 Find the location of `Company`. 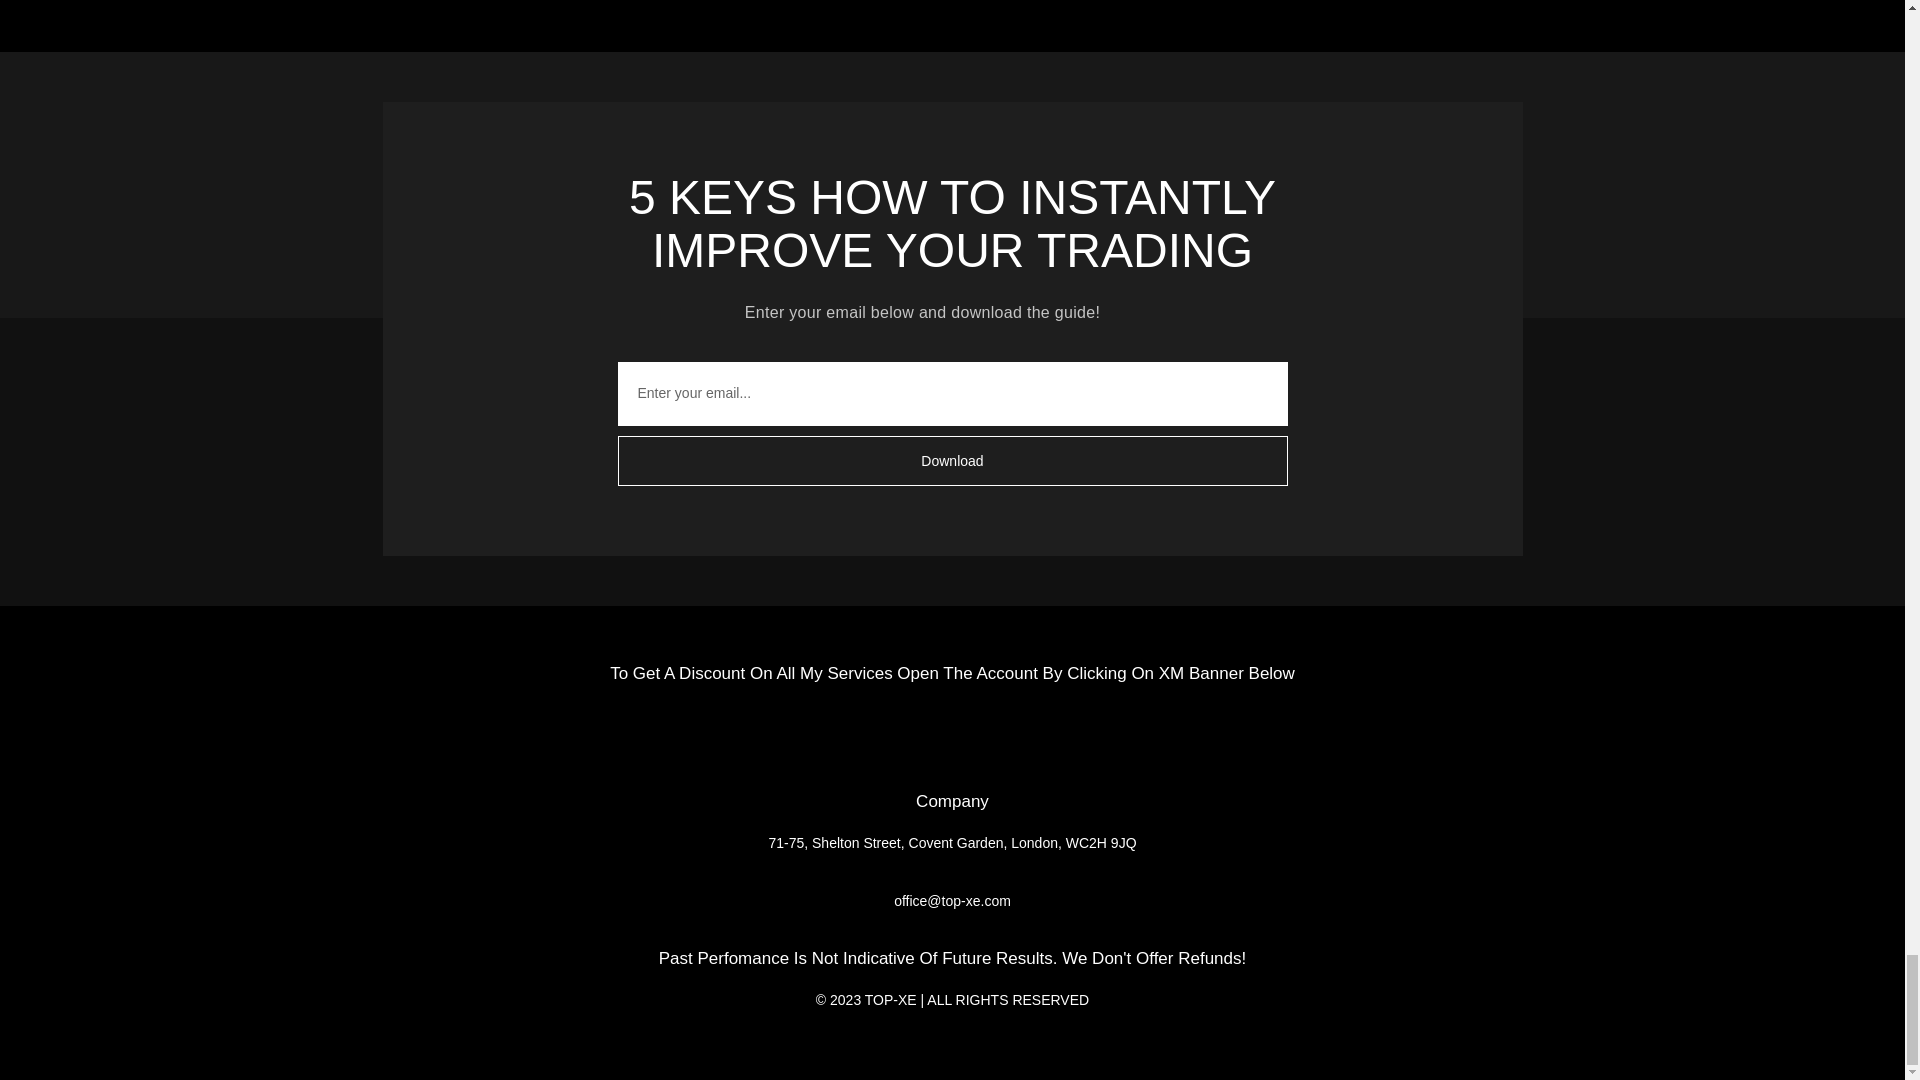

Company is located at coordinates (952, 802).